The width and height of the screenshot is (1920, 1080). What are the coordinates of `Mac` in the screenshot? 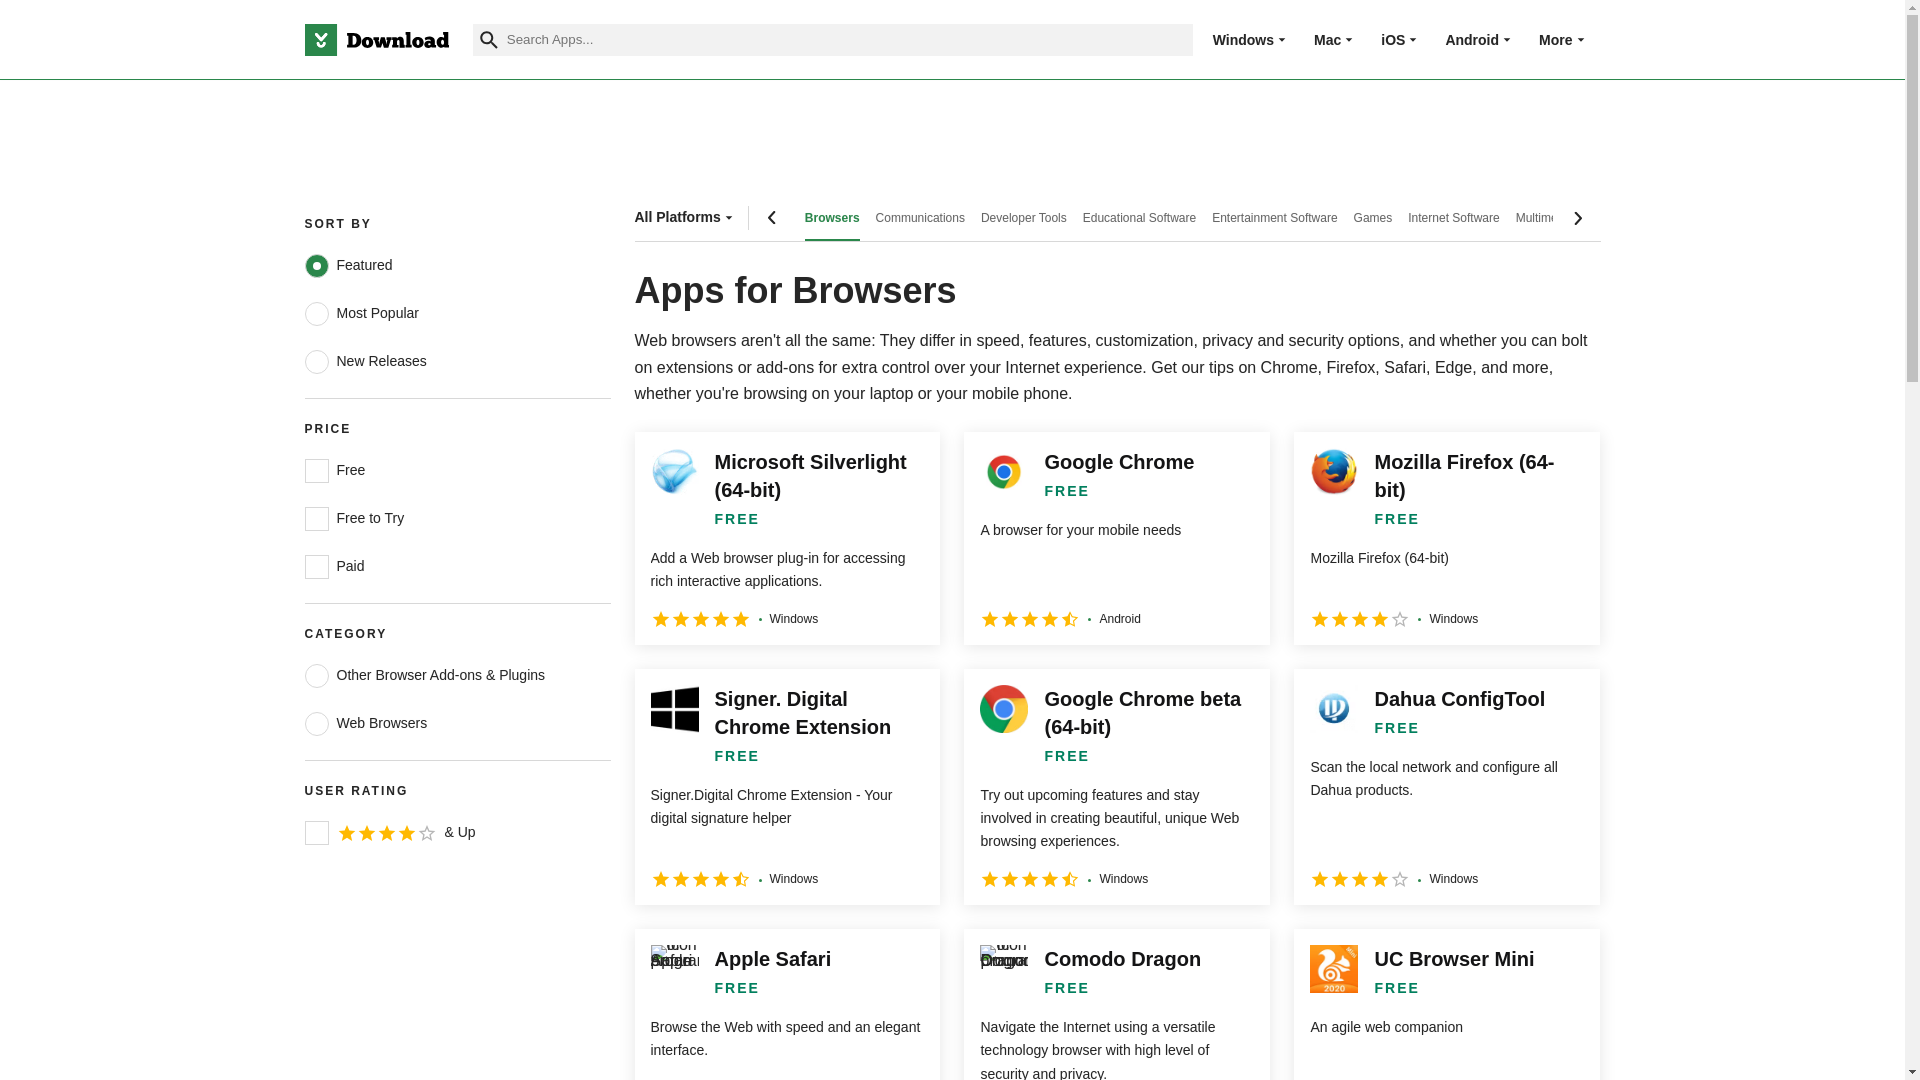 It's located at (1326, 39).